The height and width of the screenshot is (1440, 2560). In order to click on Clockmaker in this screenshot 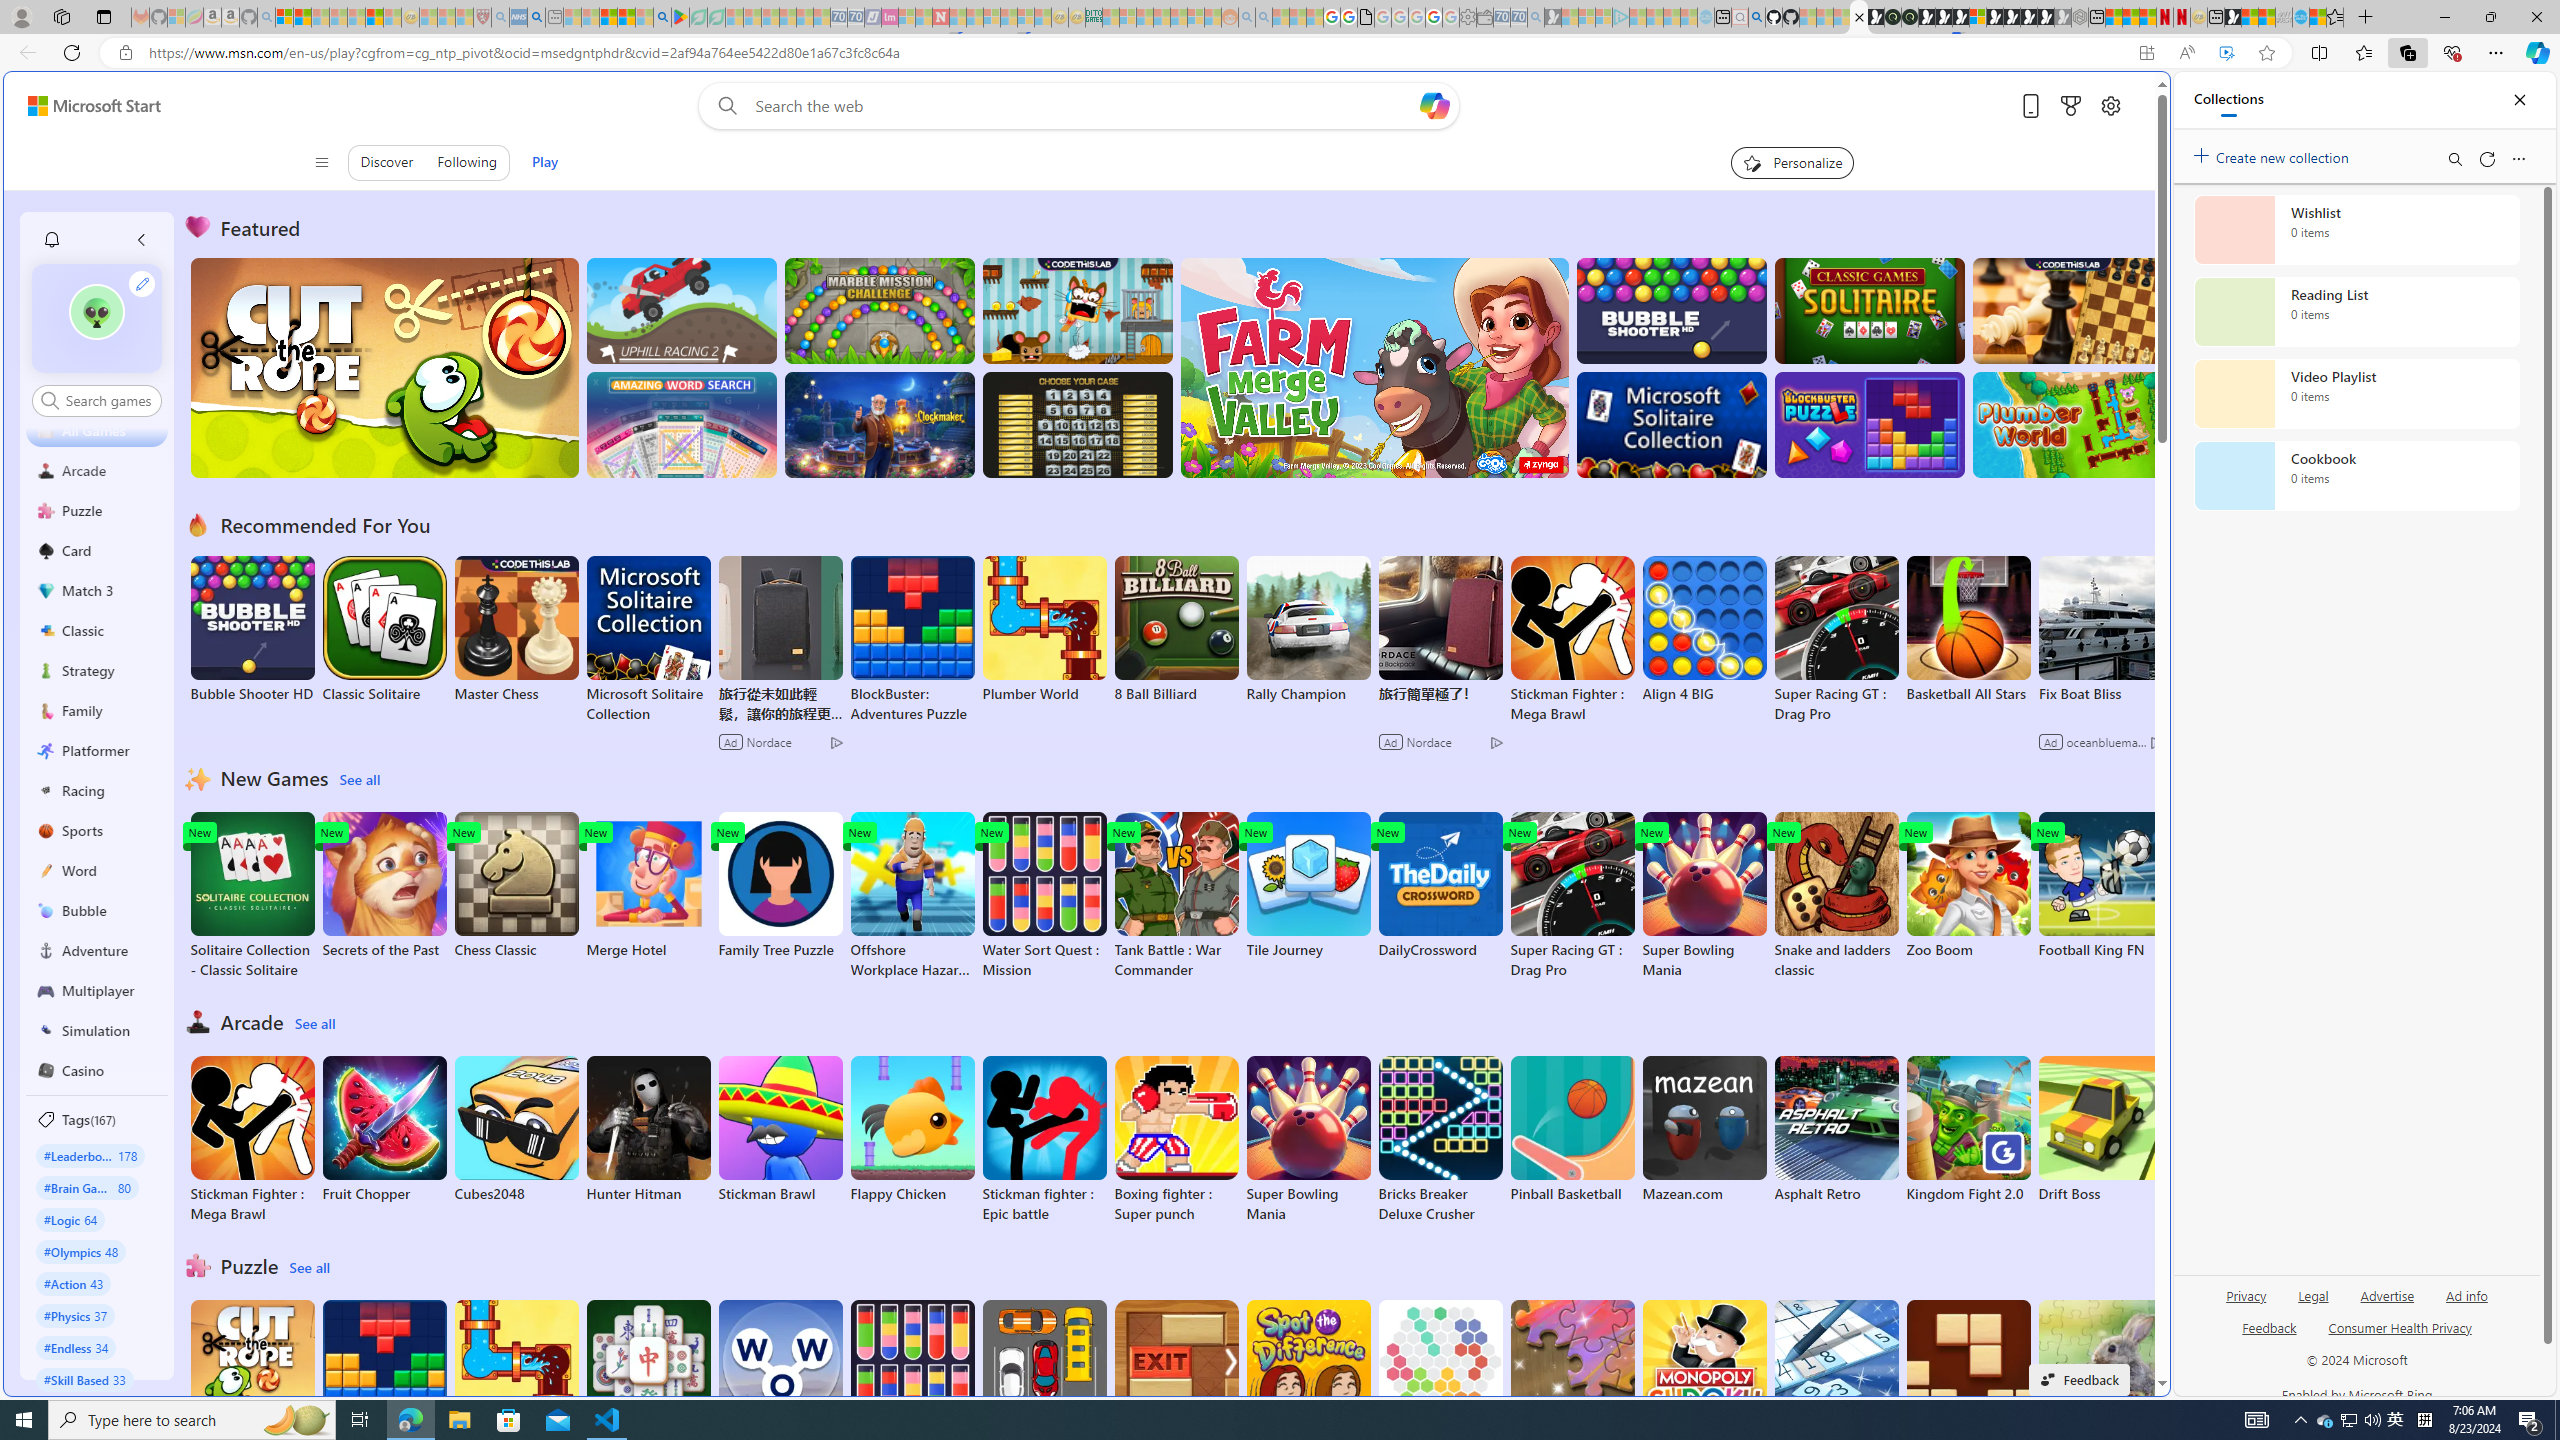, I will do `click(879, 424)`.